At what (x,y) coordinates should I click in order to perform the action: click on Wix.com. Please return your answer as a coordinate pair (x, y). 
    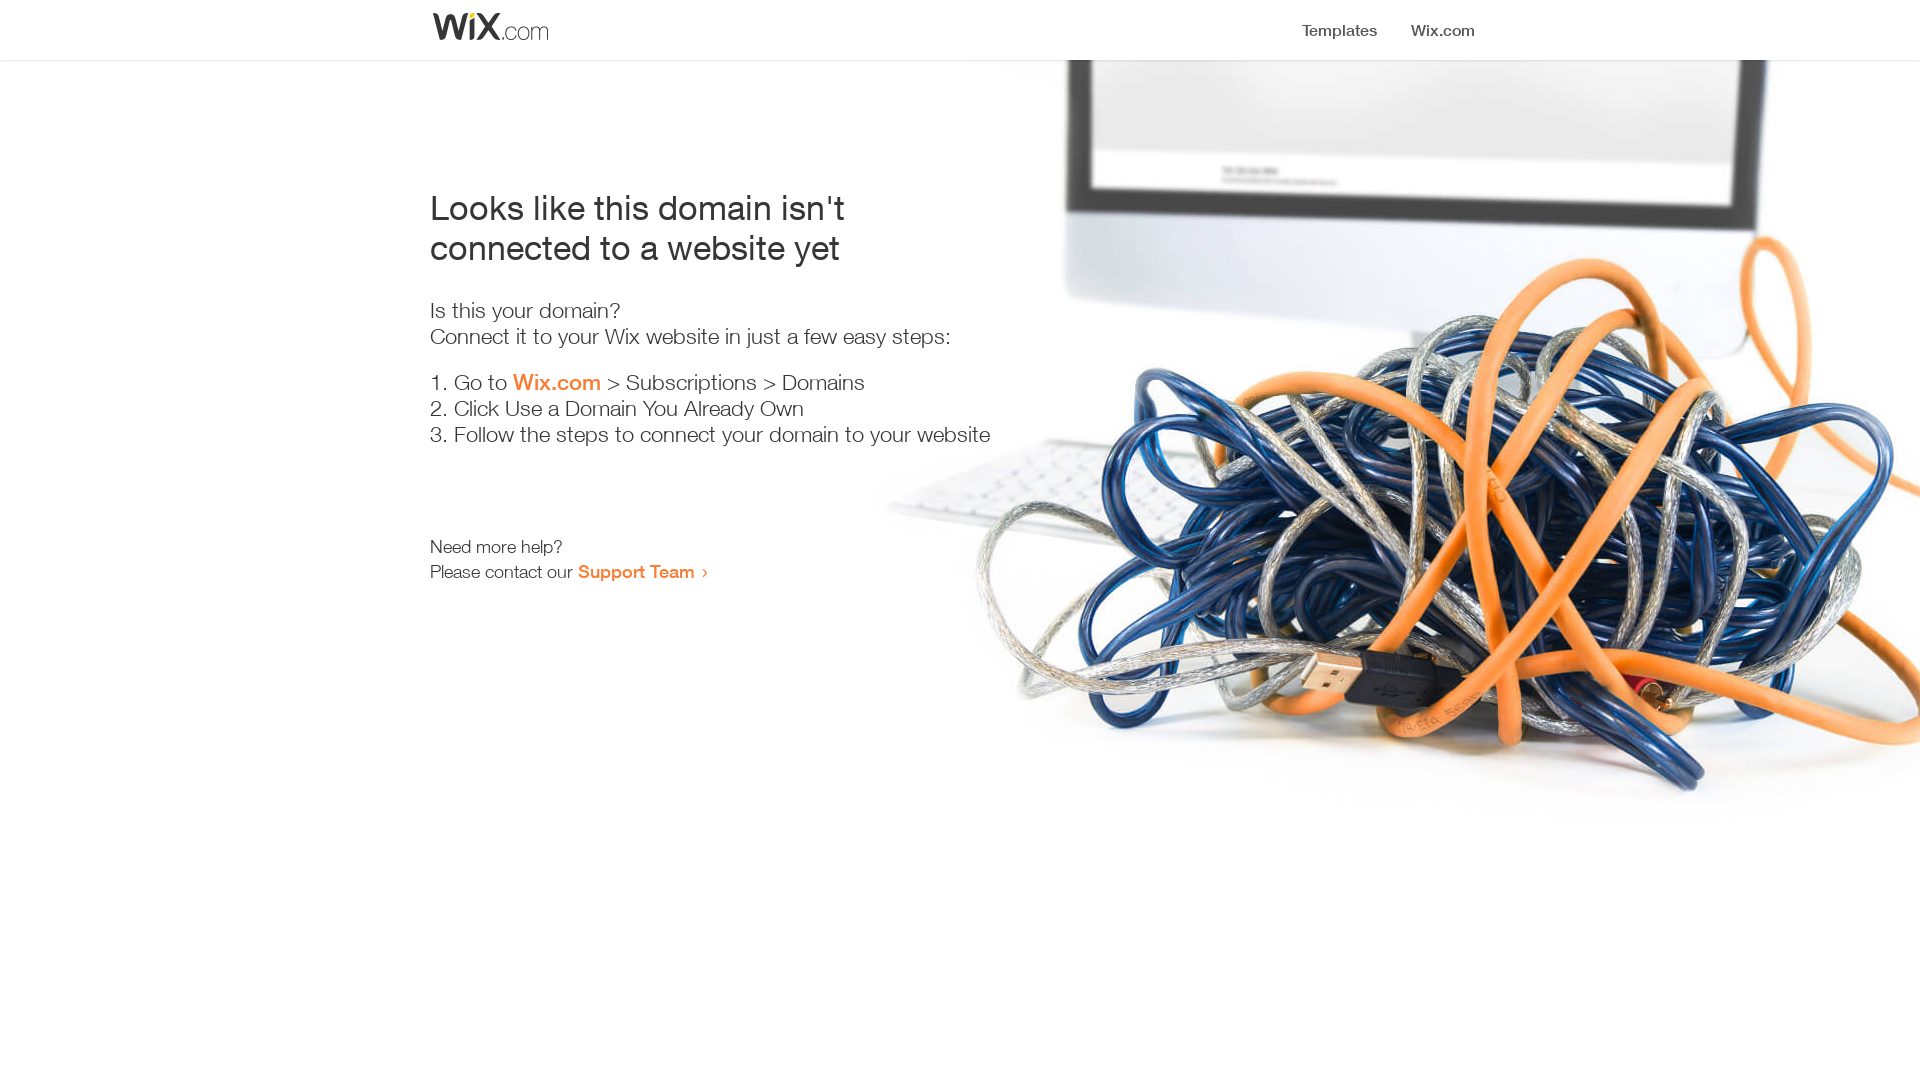
    Looking at the image, I should click on (557, 382).